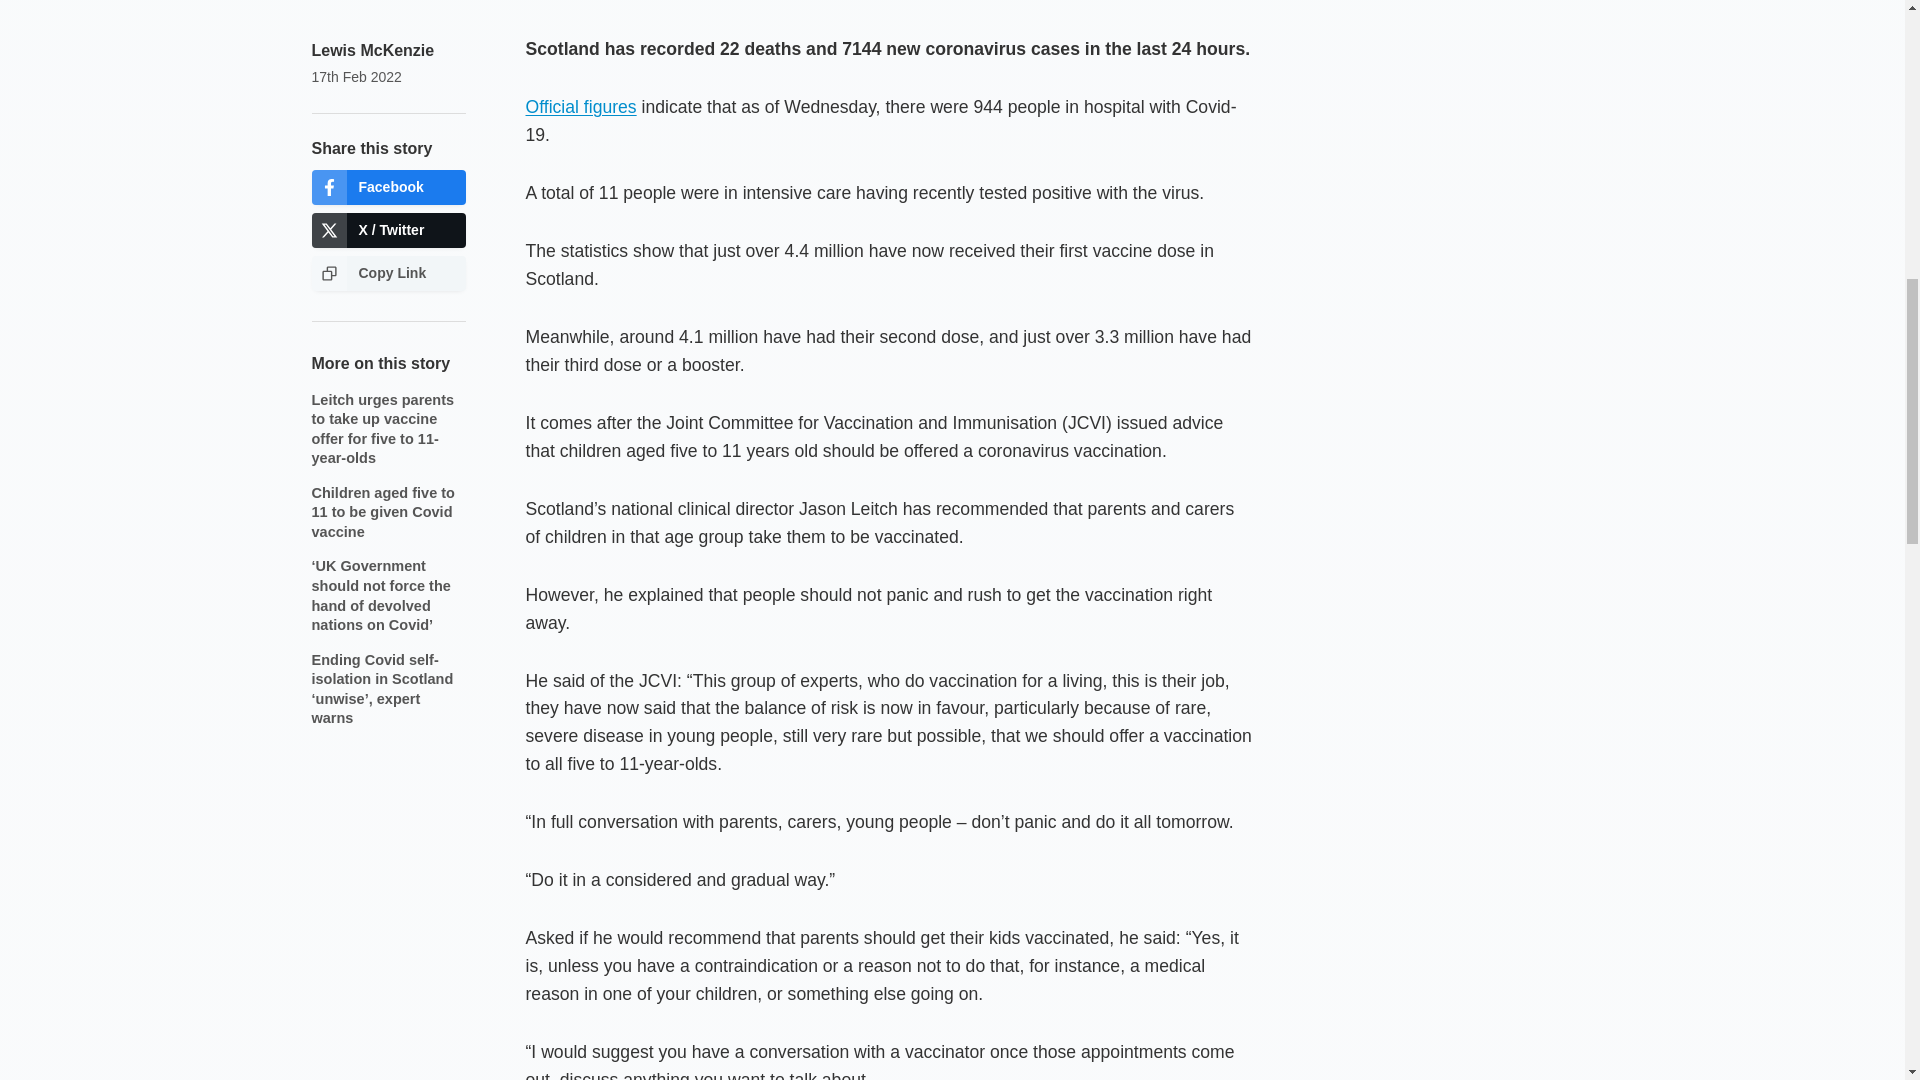 The height and width of the screenshot is (1080, 1920). I want to click on Facebook, so click(388, 187).